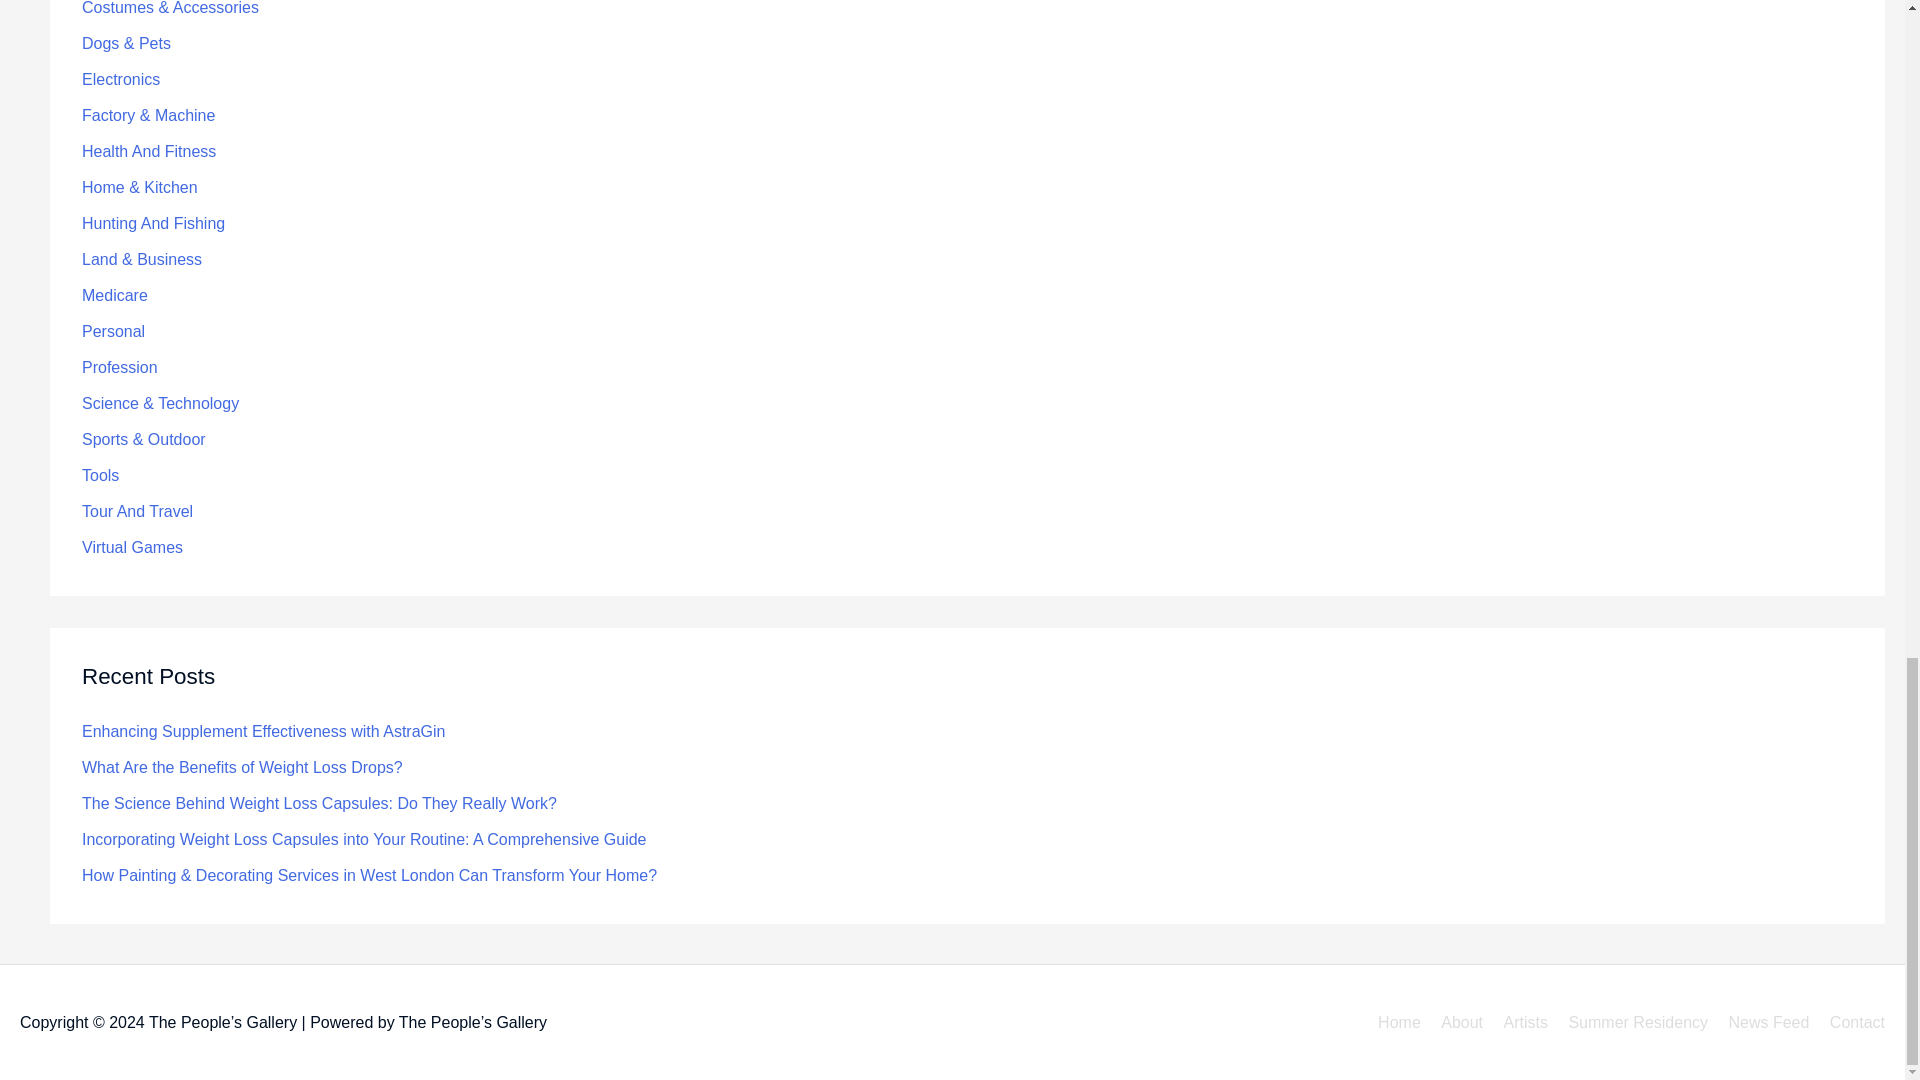  What do you see at coordinates (114, 295) in the screenshot?
I see `Medicare` at bounding box center [114, 295].